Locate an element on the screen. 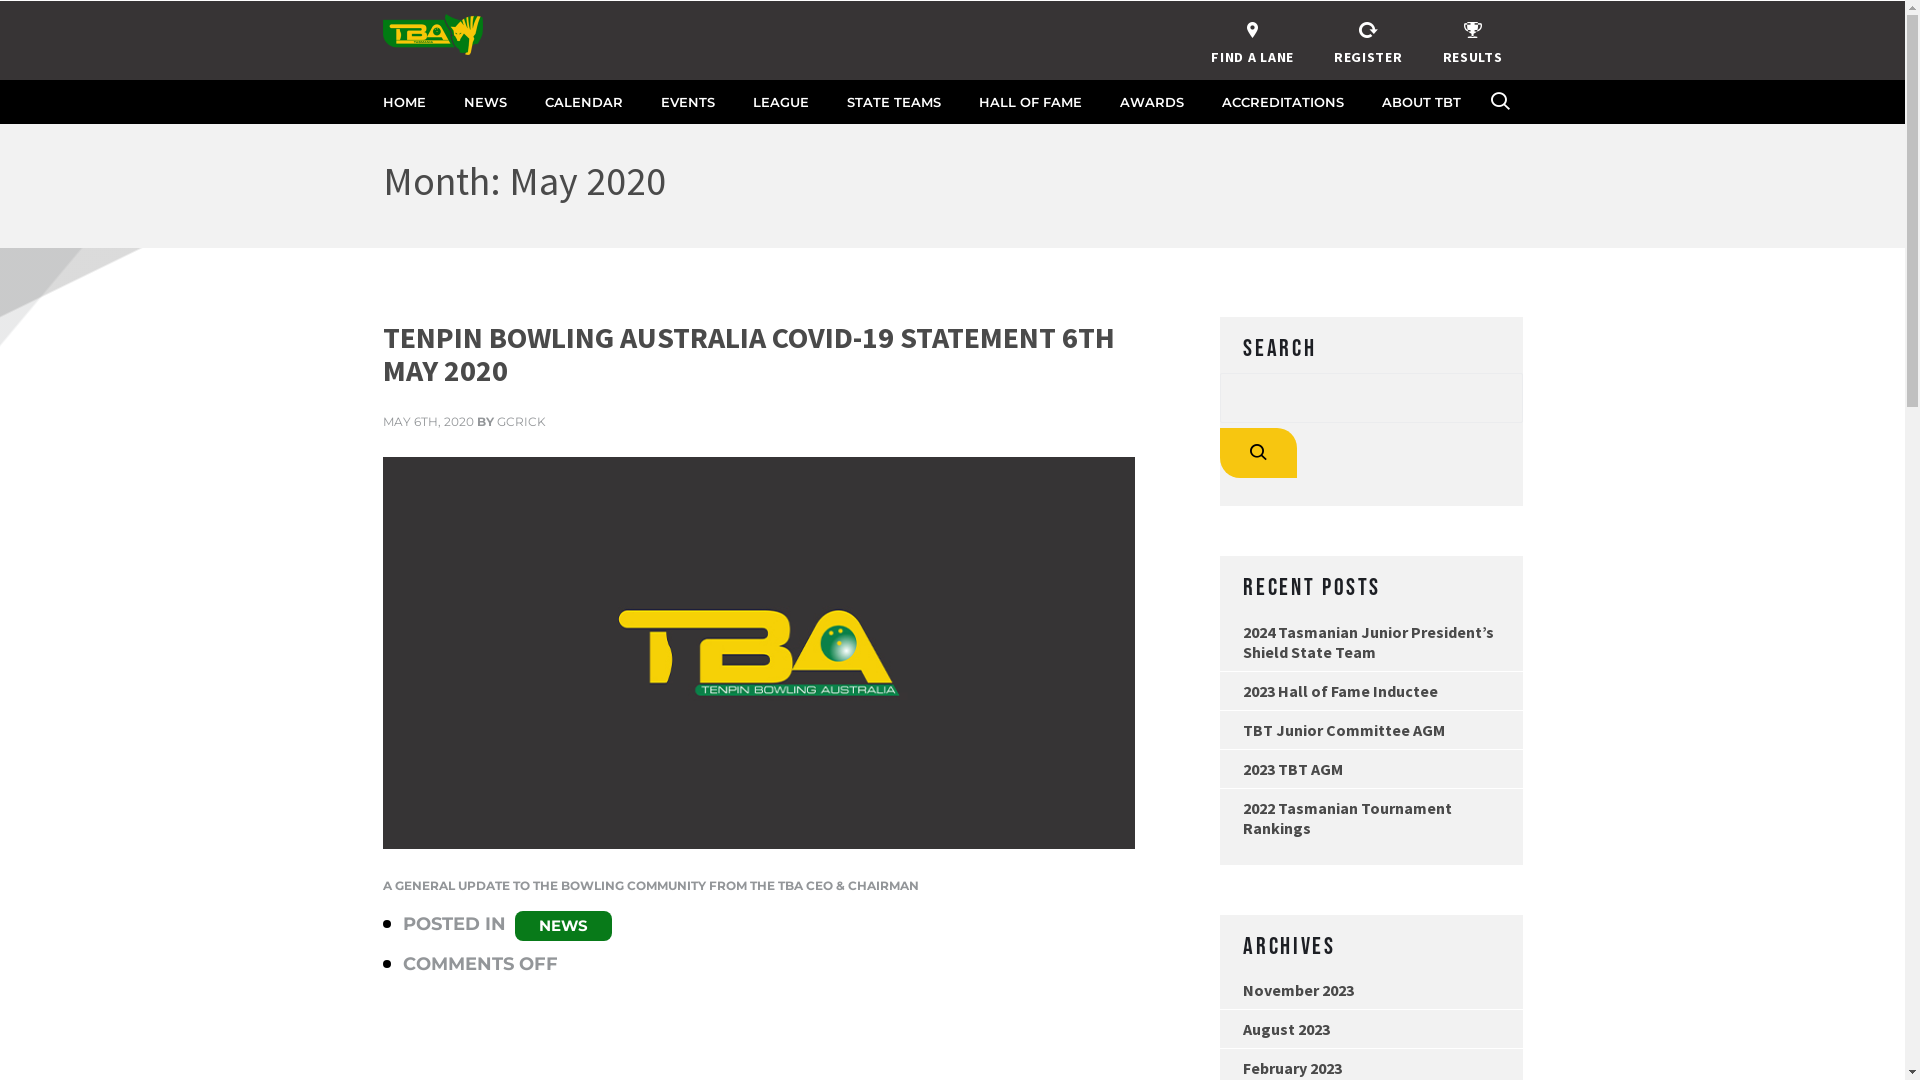 Image resolution: width=1920 pixels, height=1080 pixels. August 2023 is located at coordinates (1371, 1029).